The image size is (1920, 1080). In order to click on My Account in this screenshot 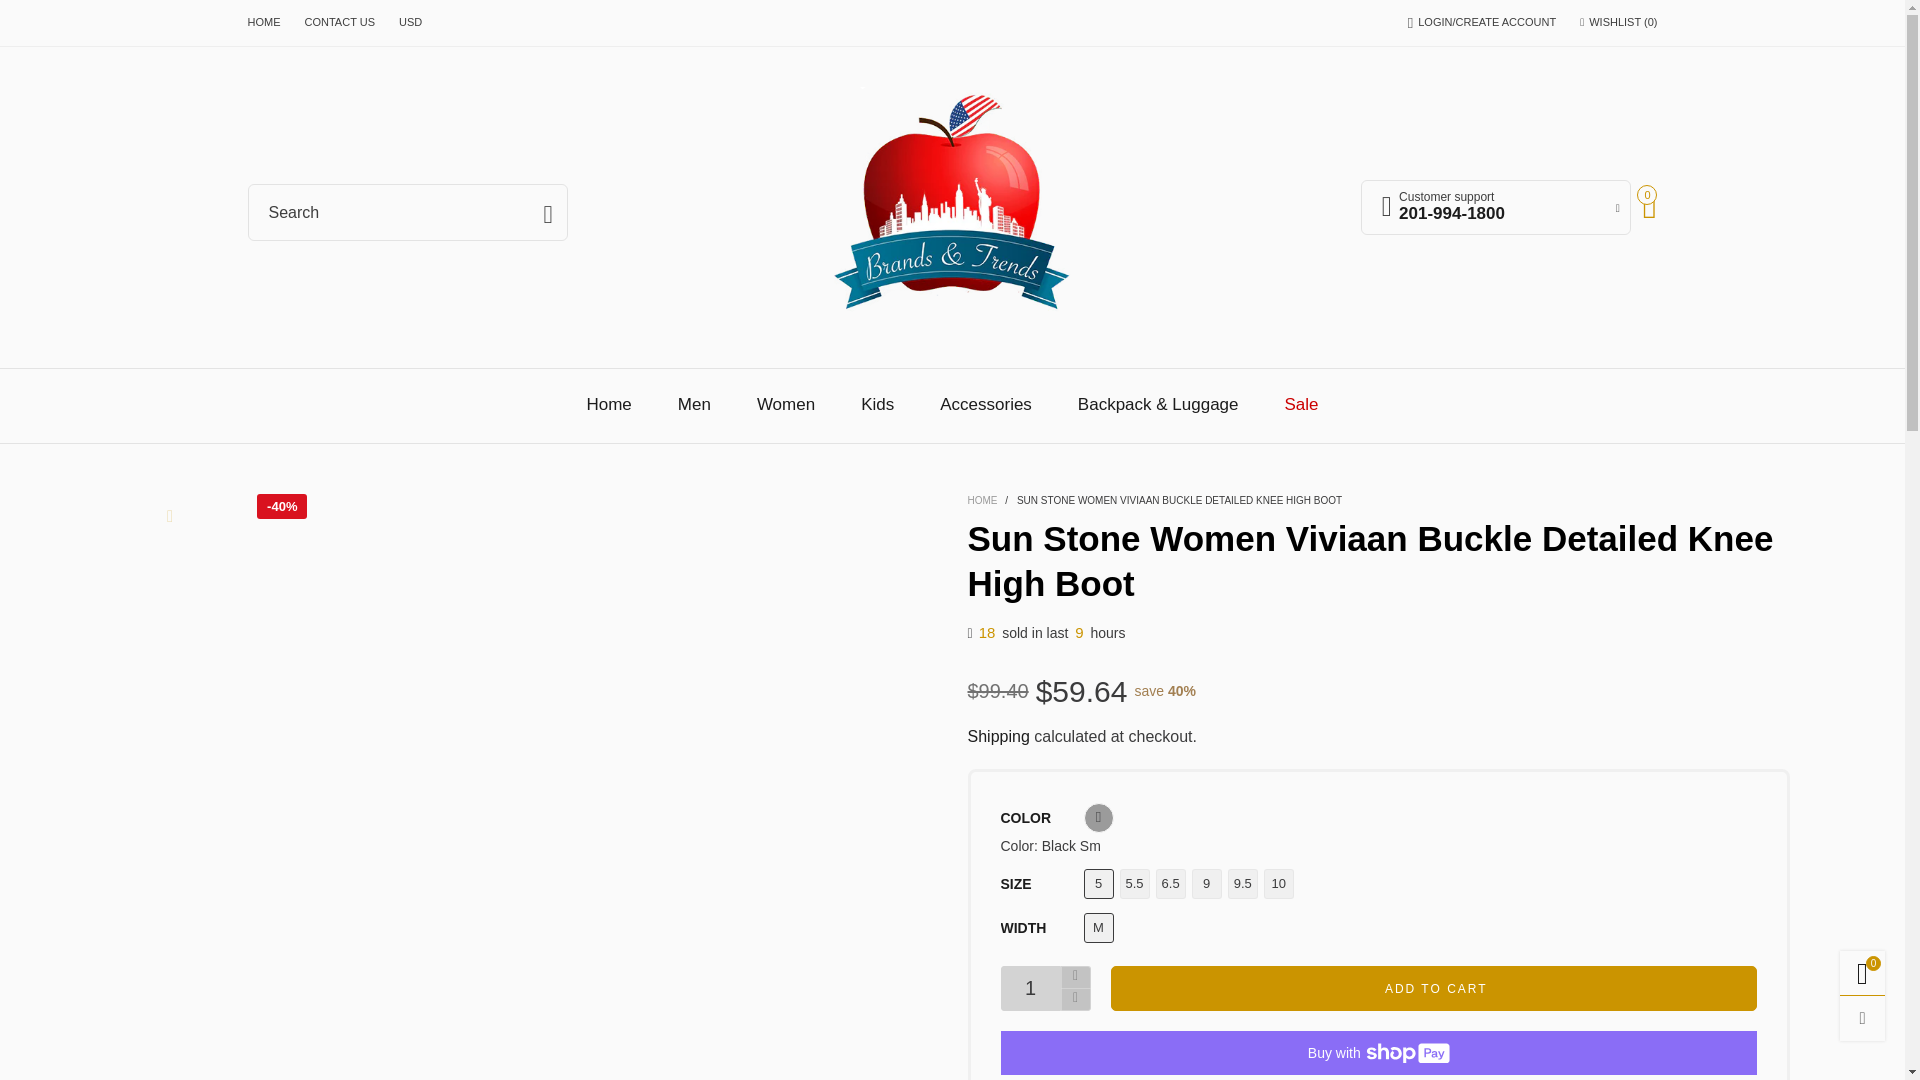, I will do `click(264, 23)`.